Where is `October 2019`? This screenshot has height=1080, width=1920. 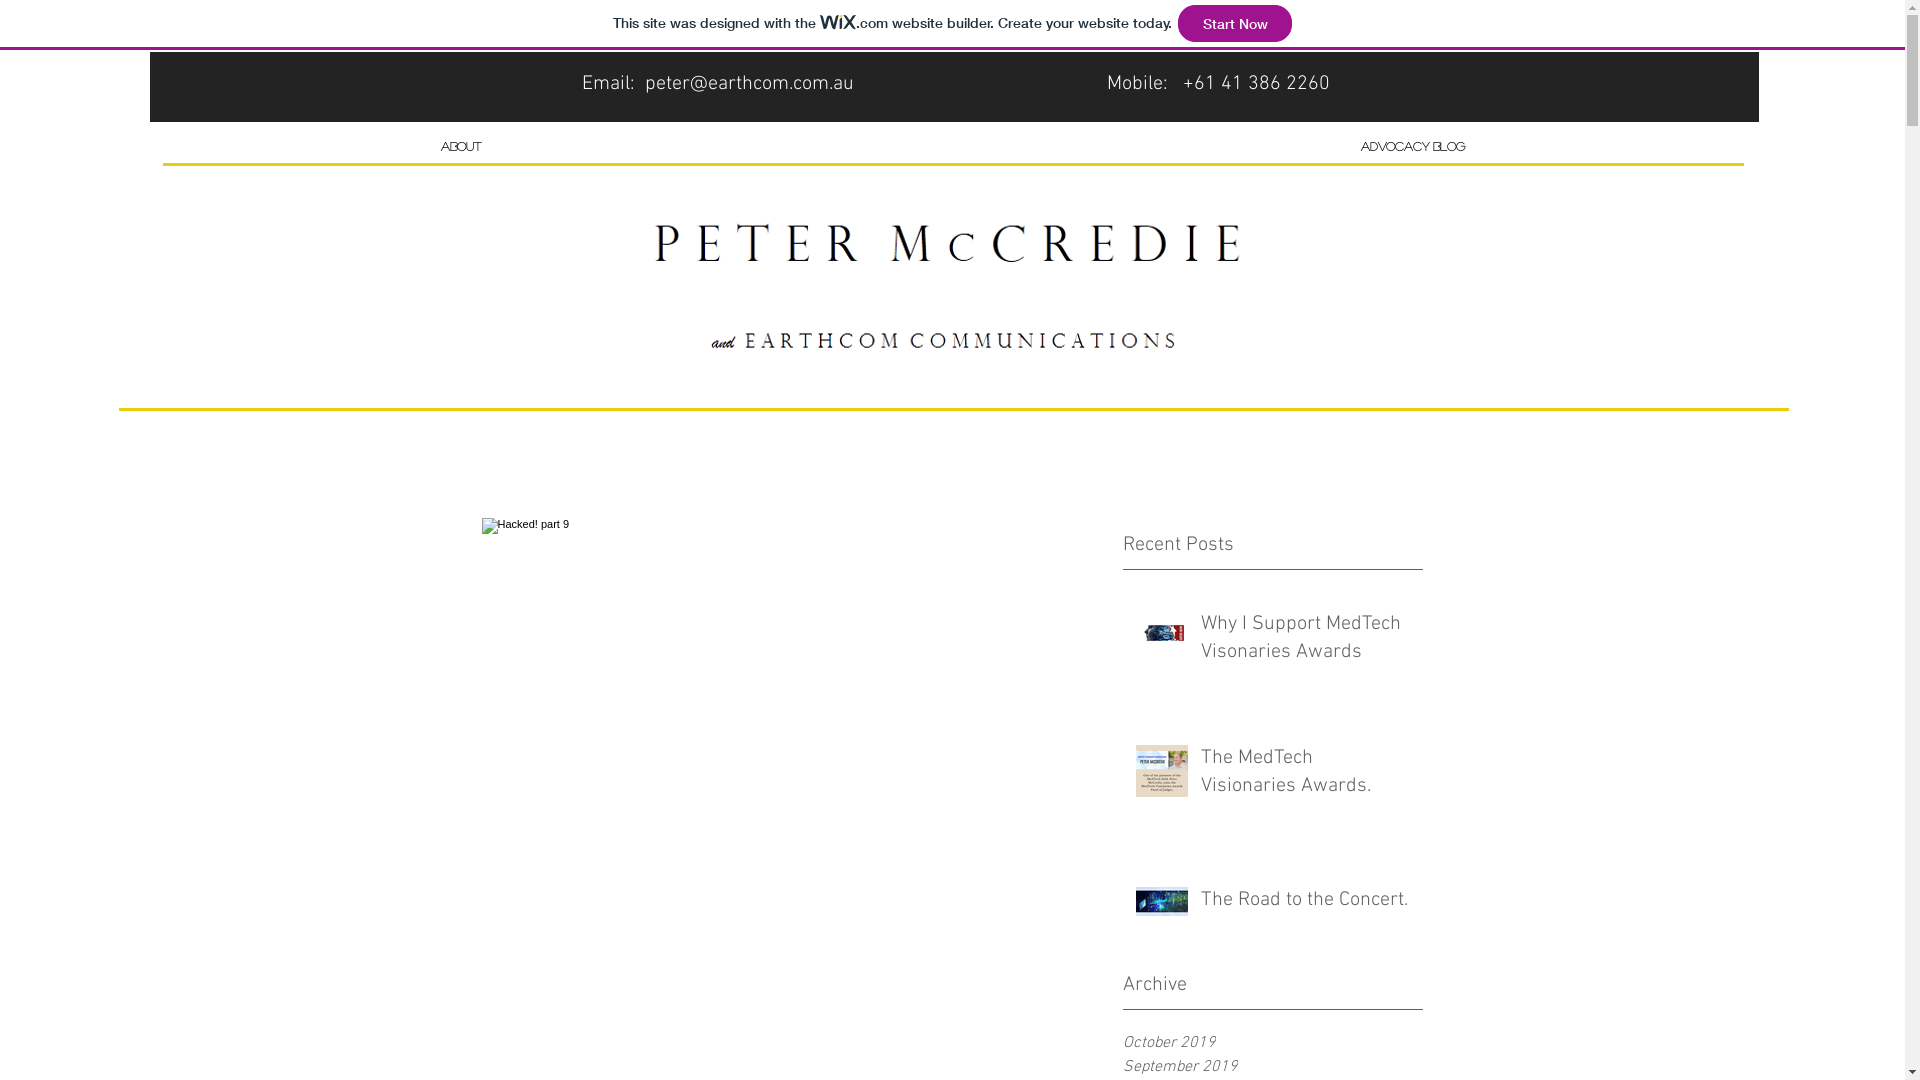 October 2019 is located at coordinates (1272, 1043).